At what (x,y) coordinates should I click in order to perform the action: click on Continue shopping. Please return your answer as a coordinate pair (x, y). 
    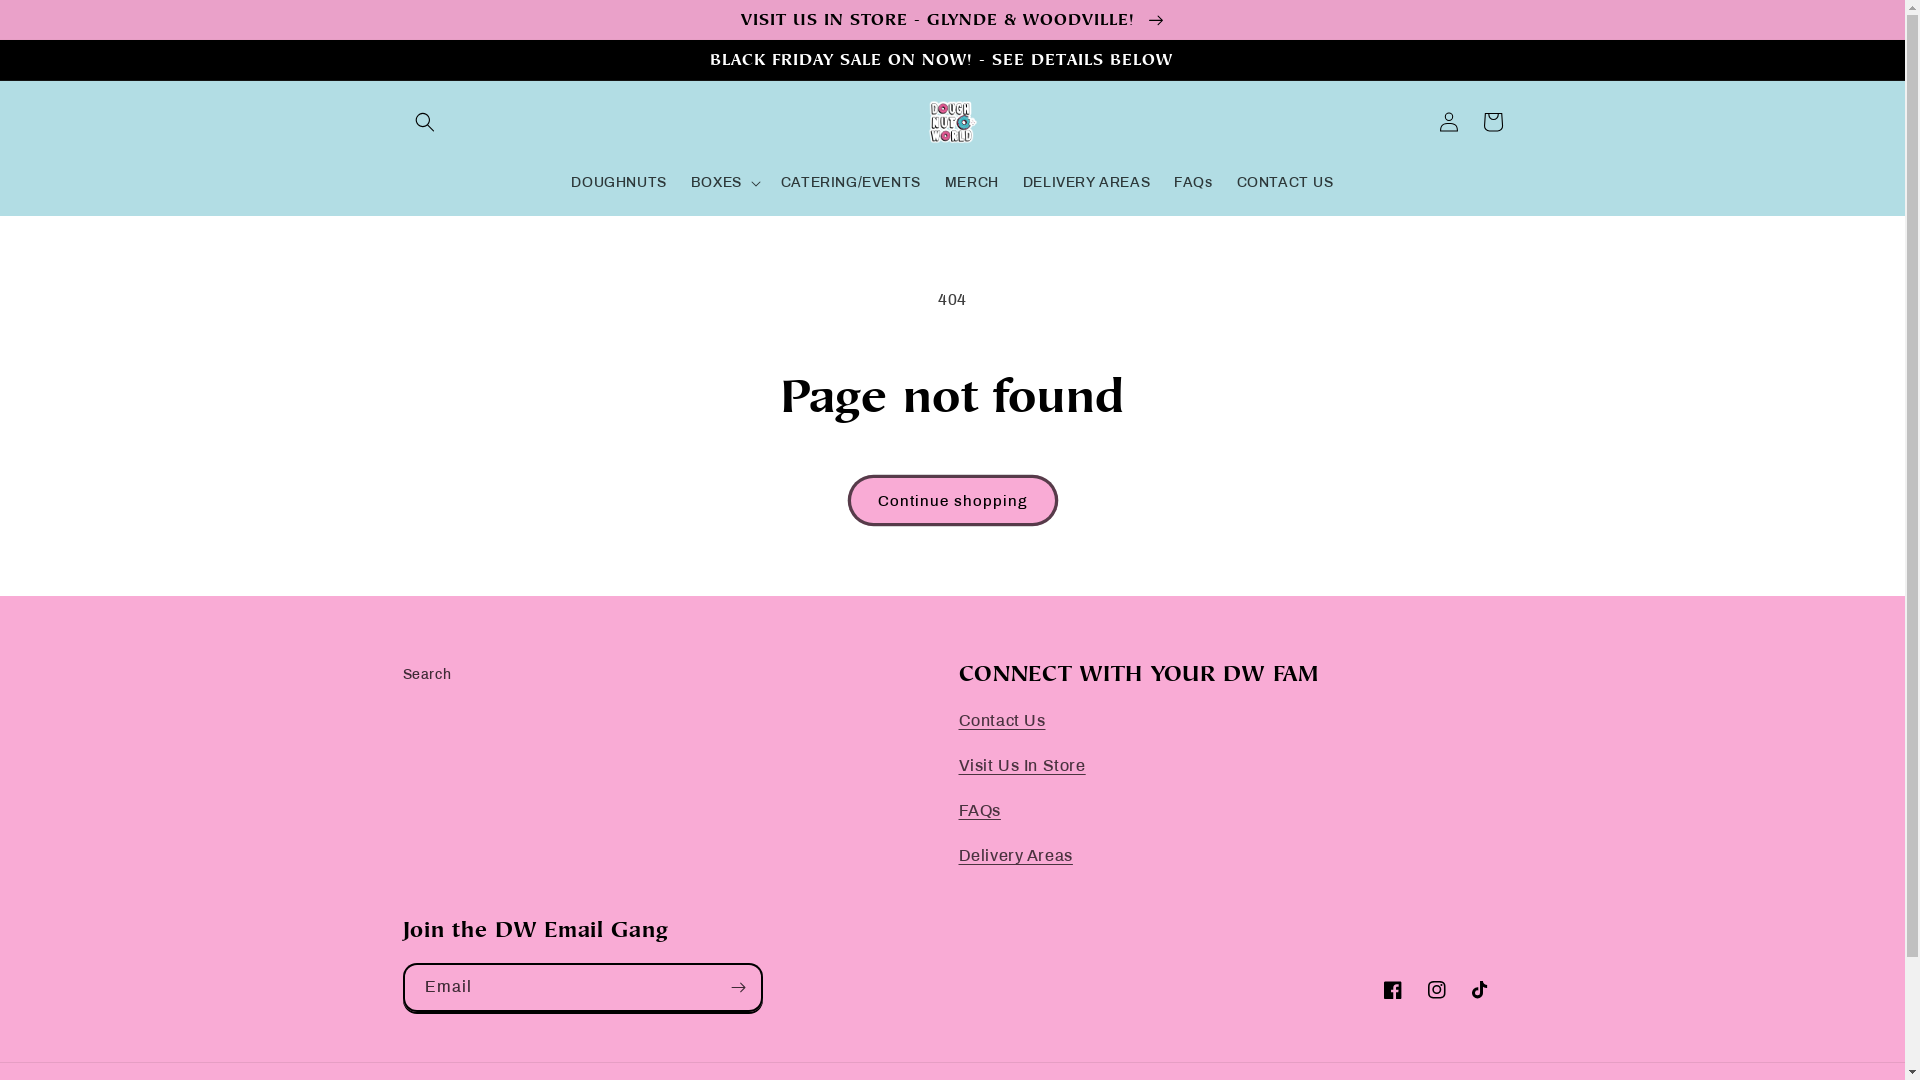
    Looking at the image, I should click on (953, 500).